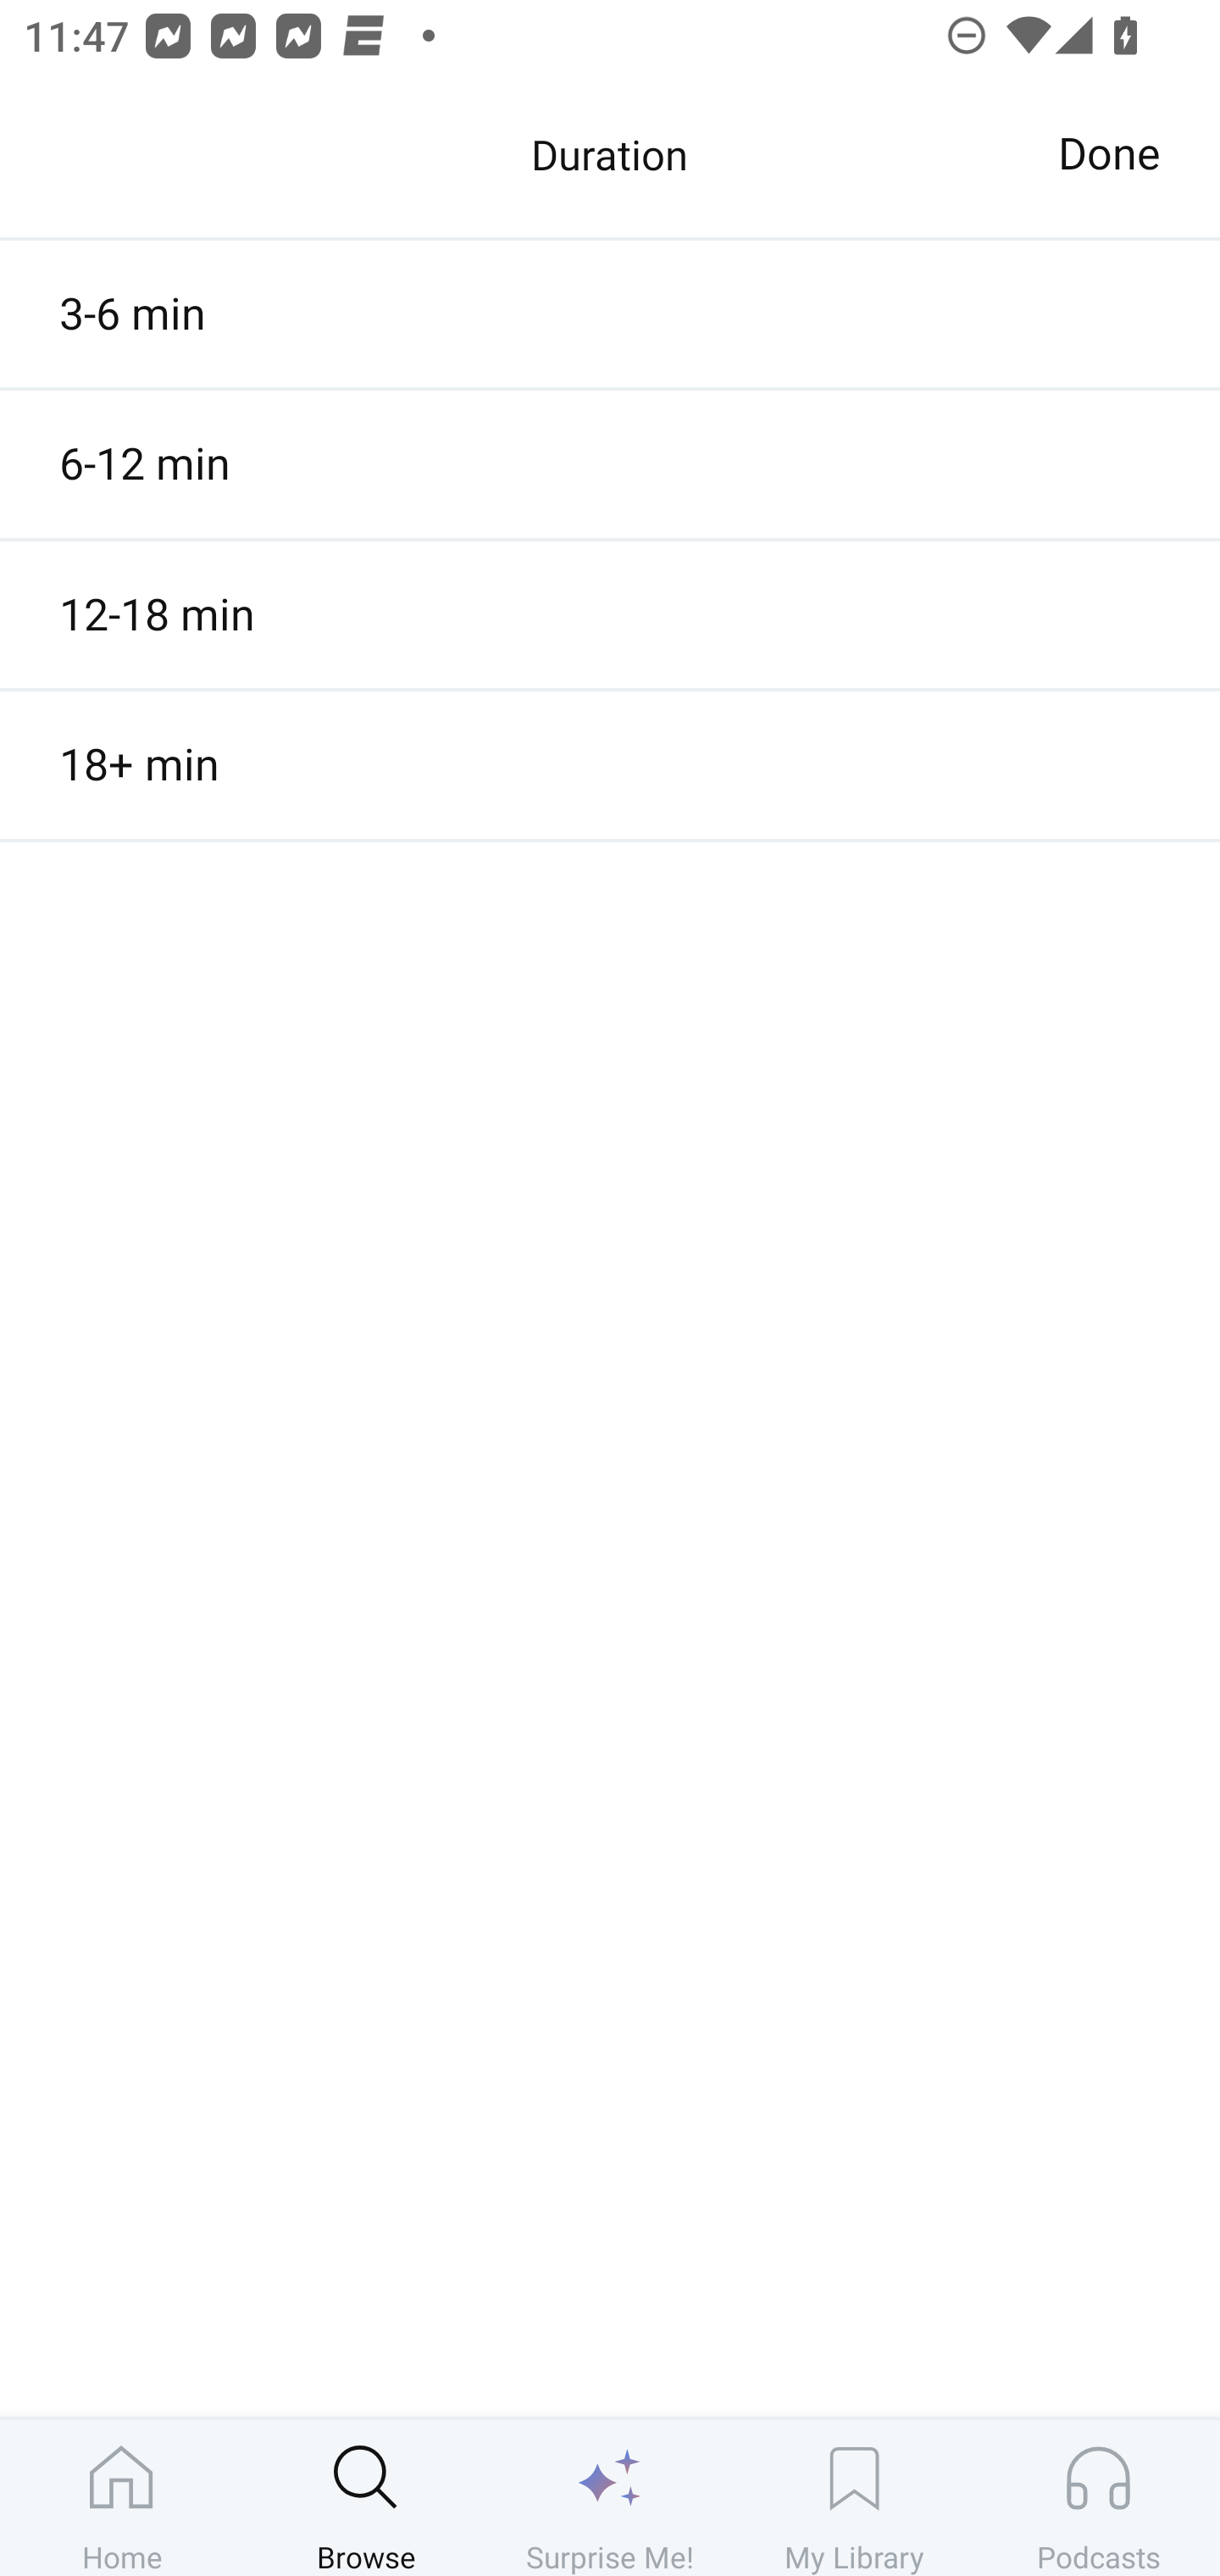 The height and width of the screenshot is (2576, 1220). I want to click on Browse, so click(366, 2497).